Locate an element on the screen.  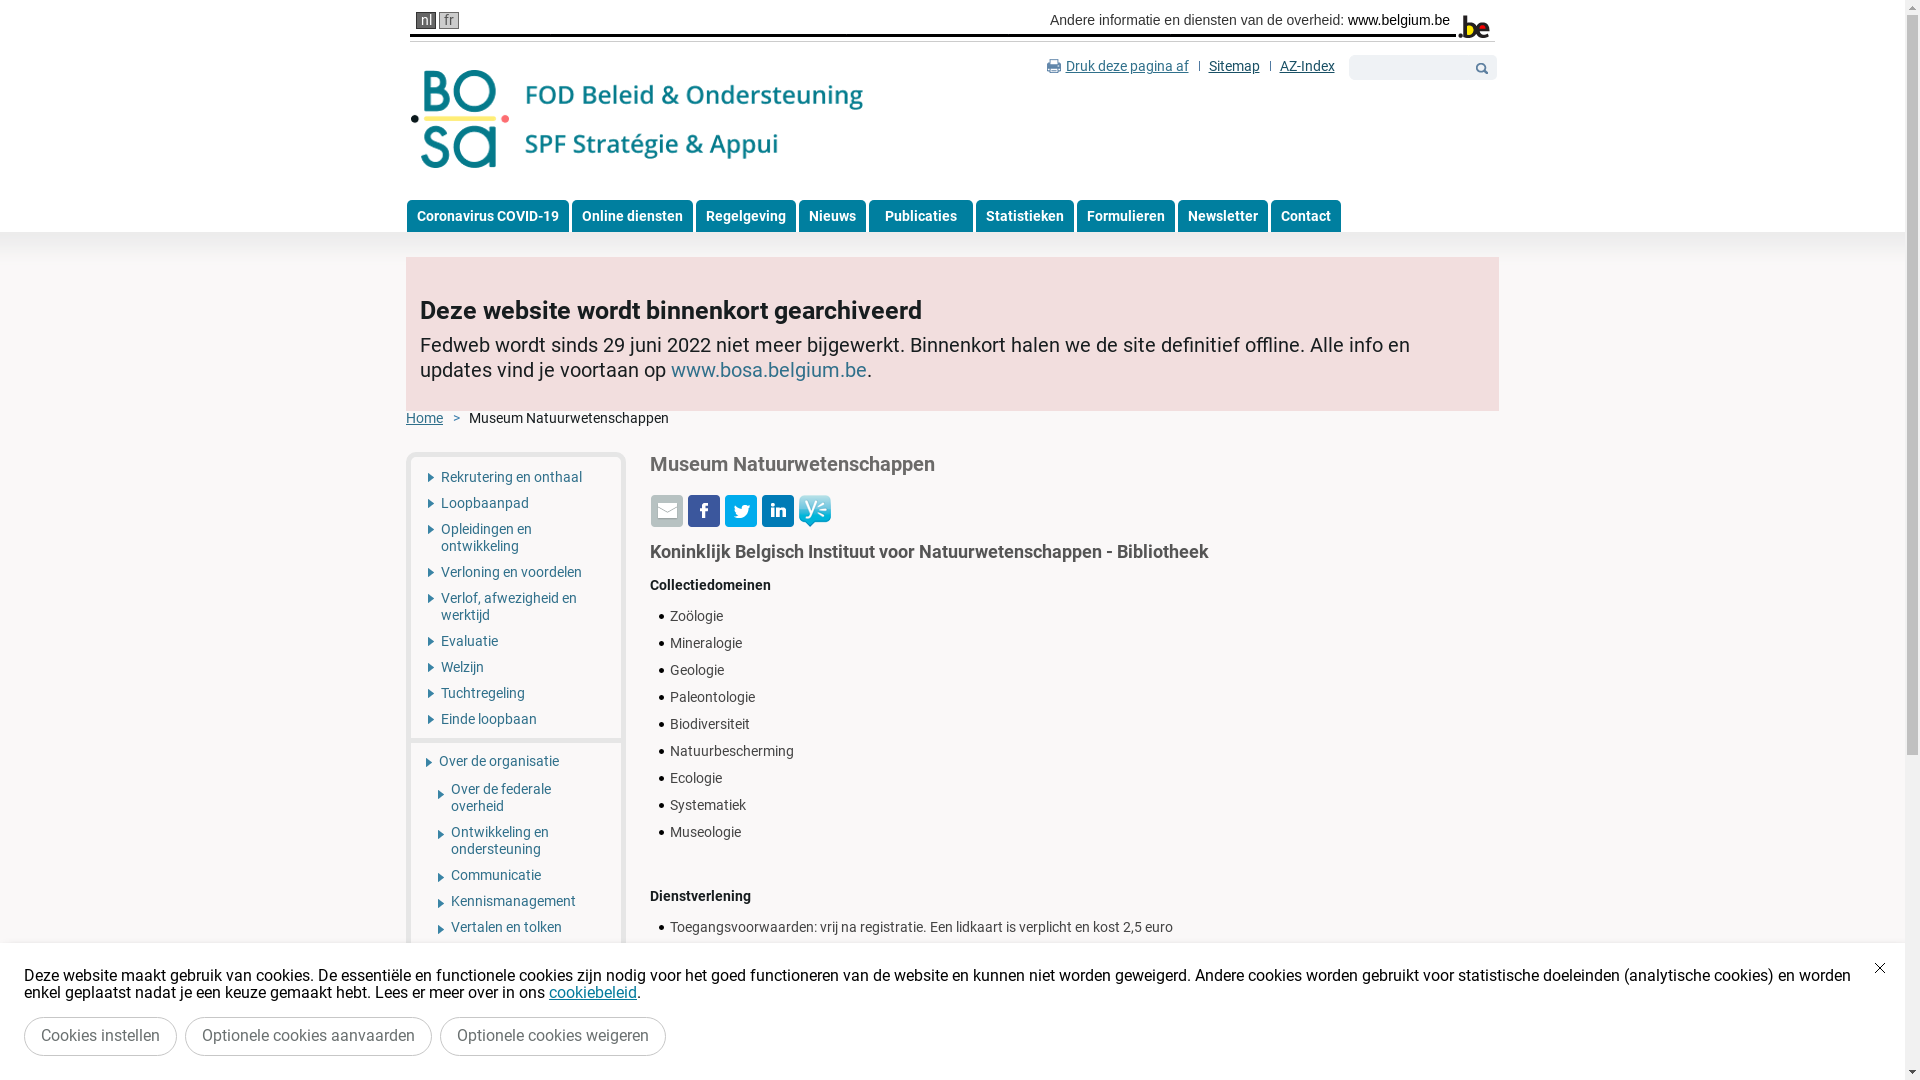
PersoPoint is located at coordinates (516, 953).